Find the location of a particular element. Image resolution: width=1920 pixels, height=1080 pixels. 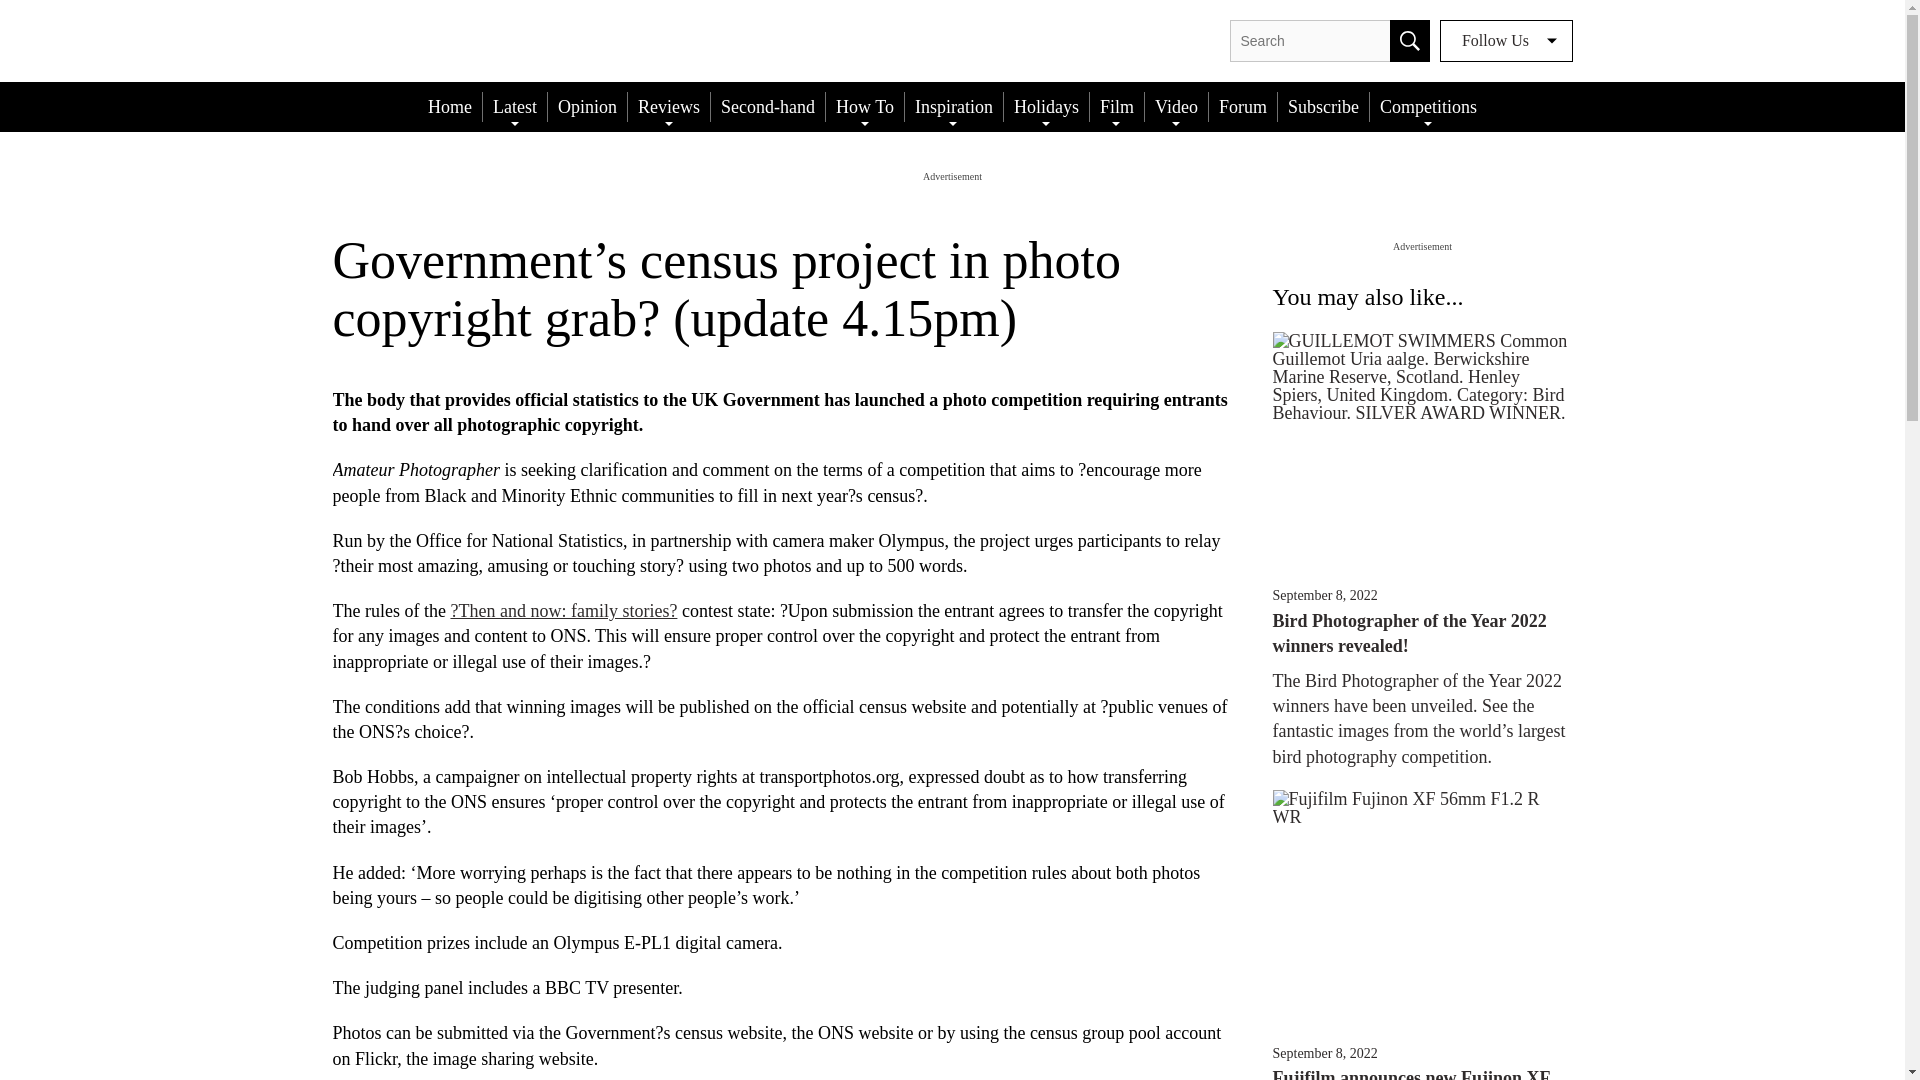

Opinion is located at coordinates (587, 106).